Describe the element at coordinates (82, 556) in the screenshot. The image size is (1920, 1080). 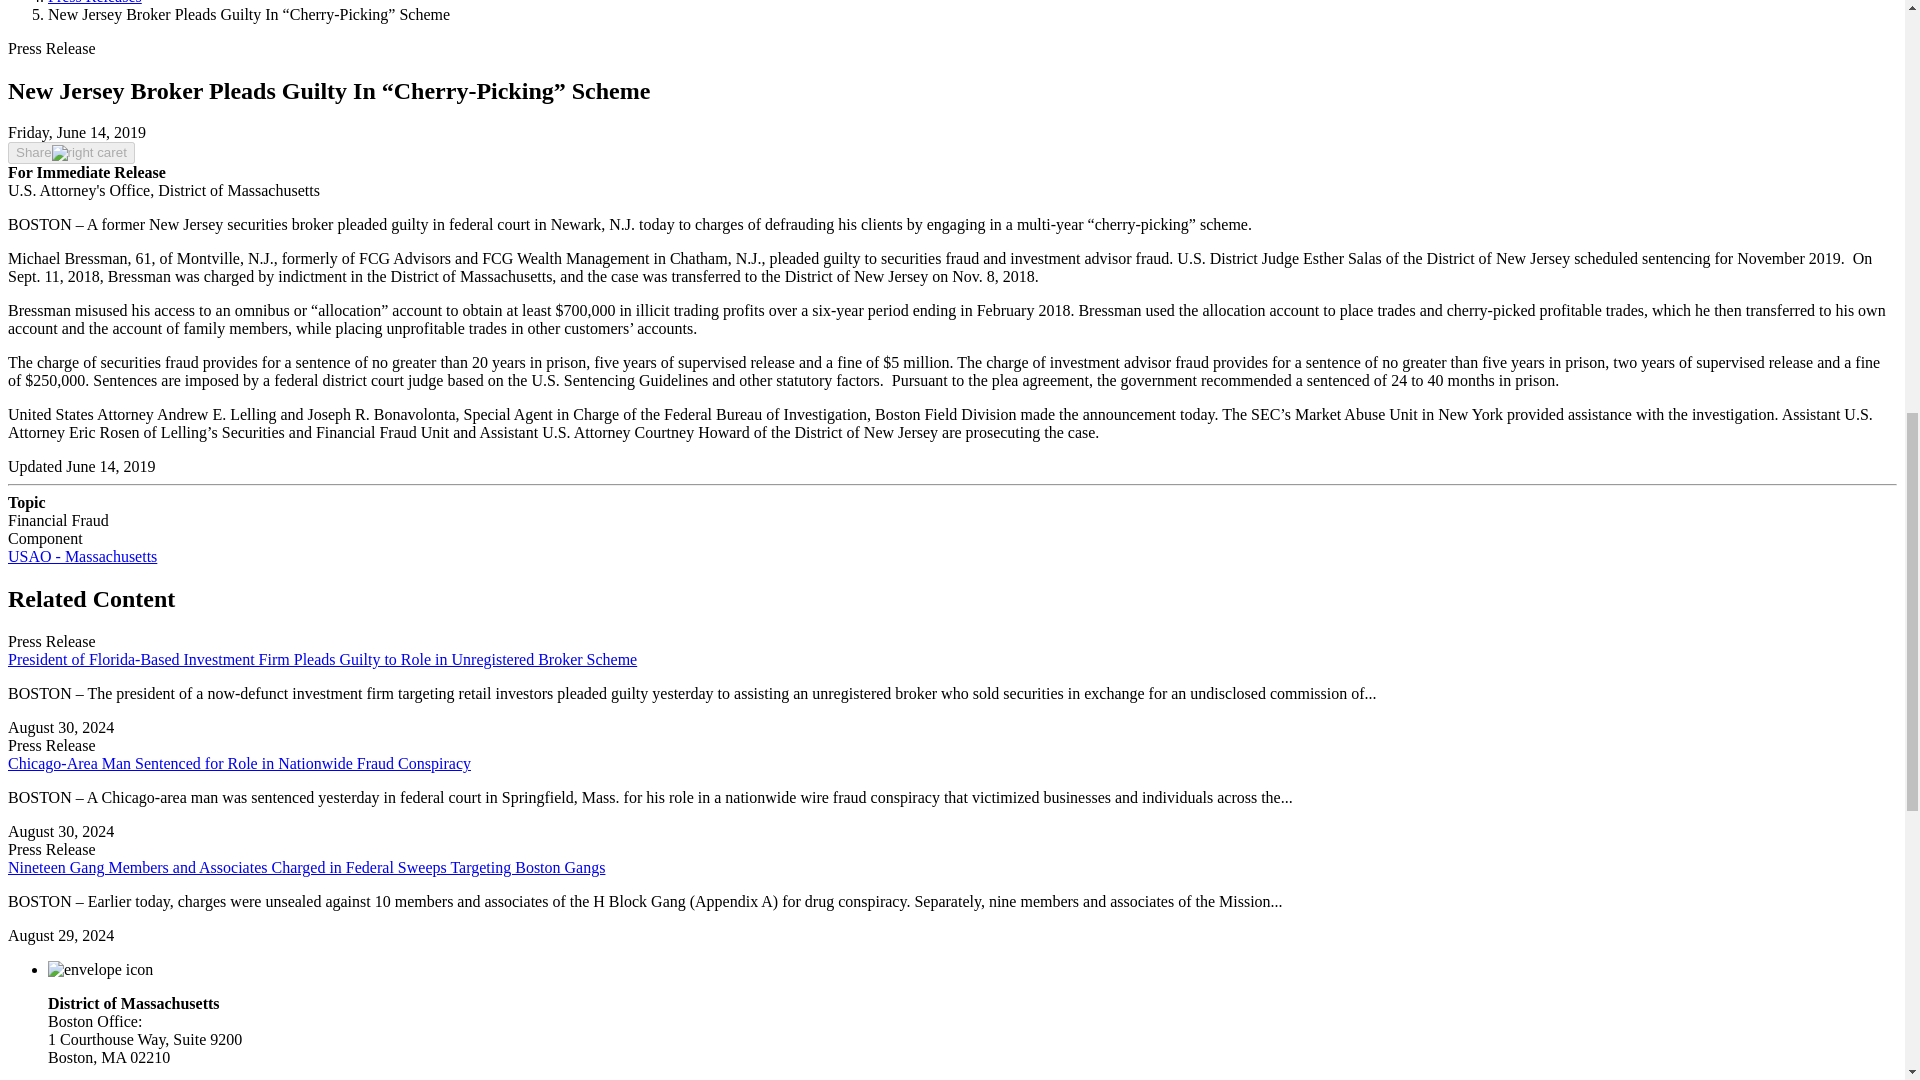
I see `USAO - Massachusetts` at that location.